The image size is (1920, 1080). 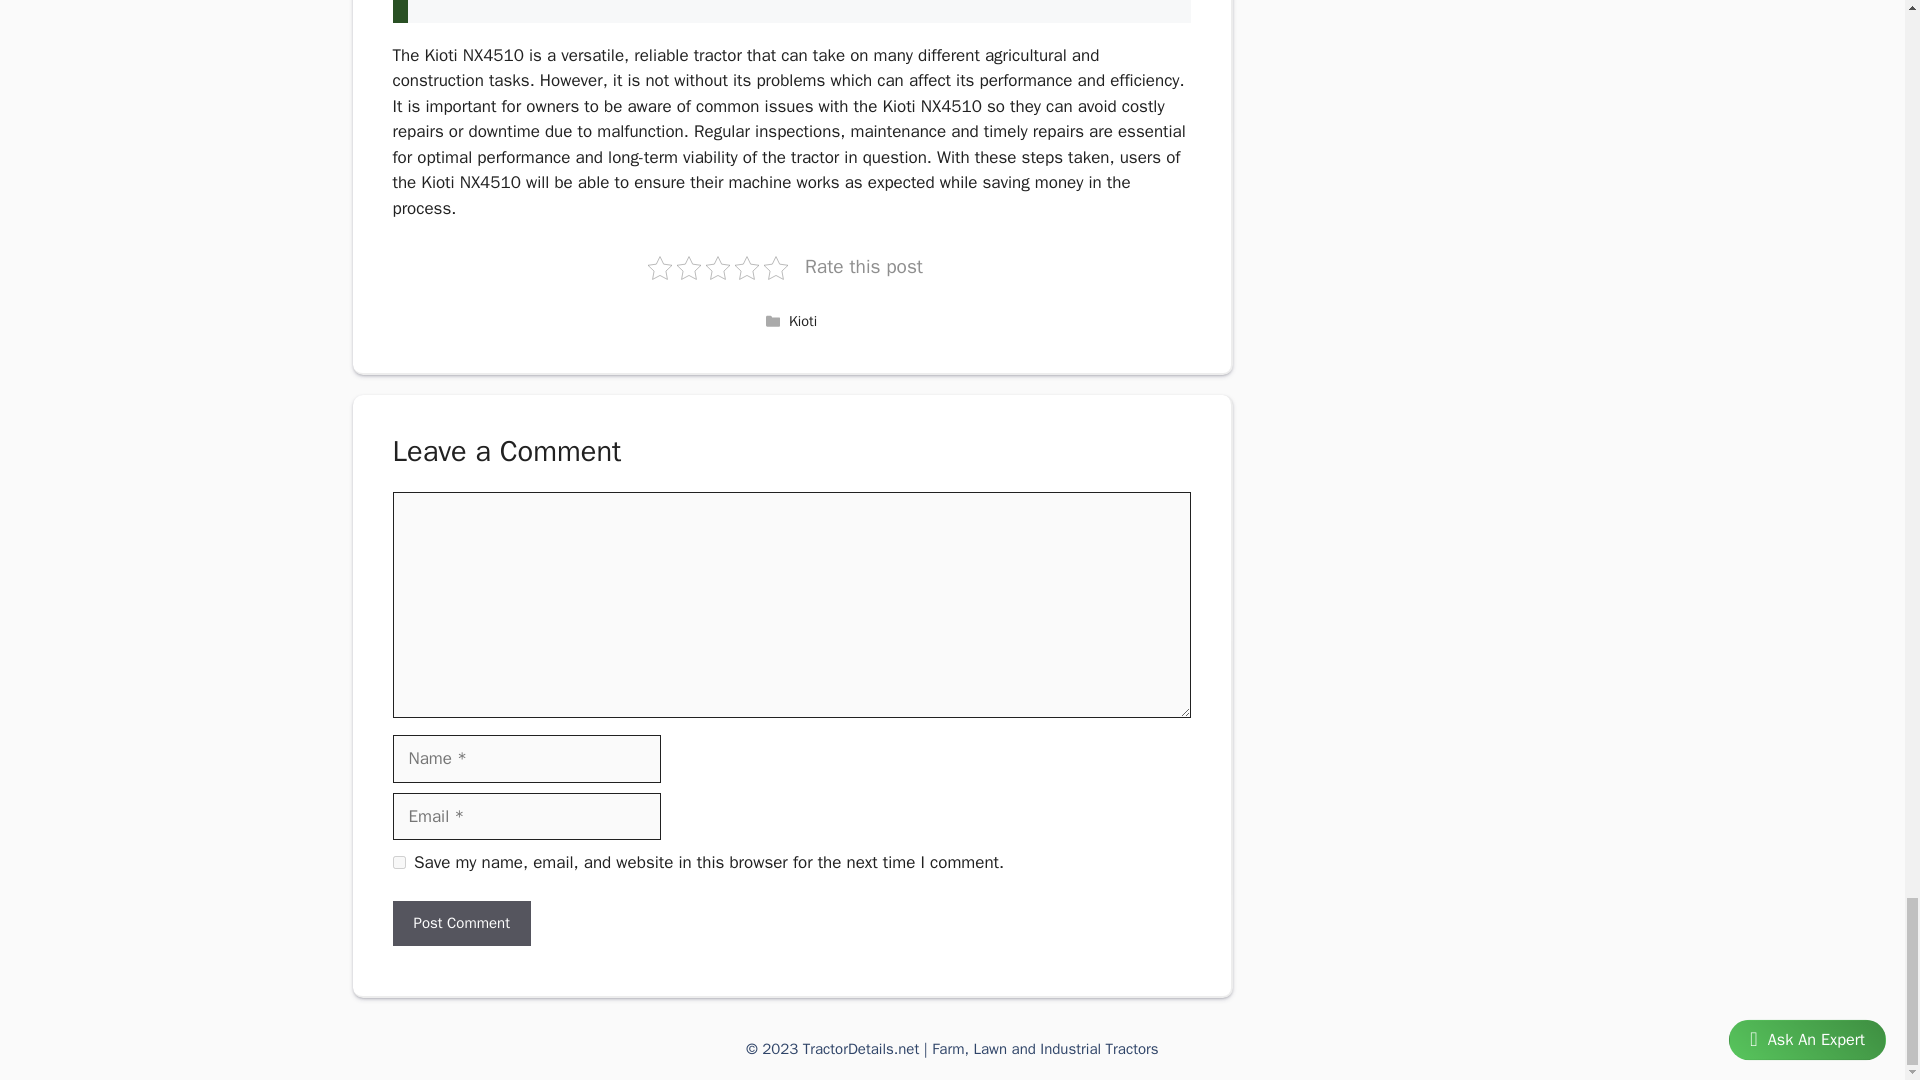 What do you see at coordinates (398, 862) in the screenshot?
I see `yes` at bounding box center [398, 862].